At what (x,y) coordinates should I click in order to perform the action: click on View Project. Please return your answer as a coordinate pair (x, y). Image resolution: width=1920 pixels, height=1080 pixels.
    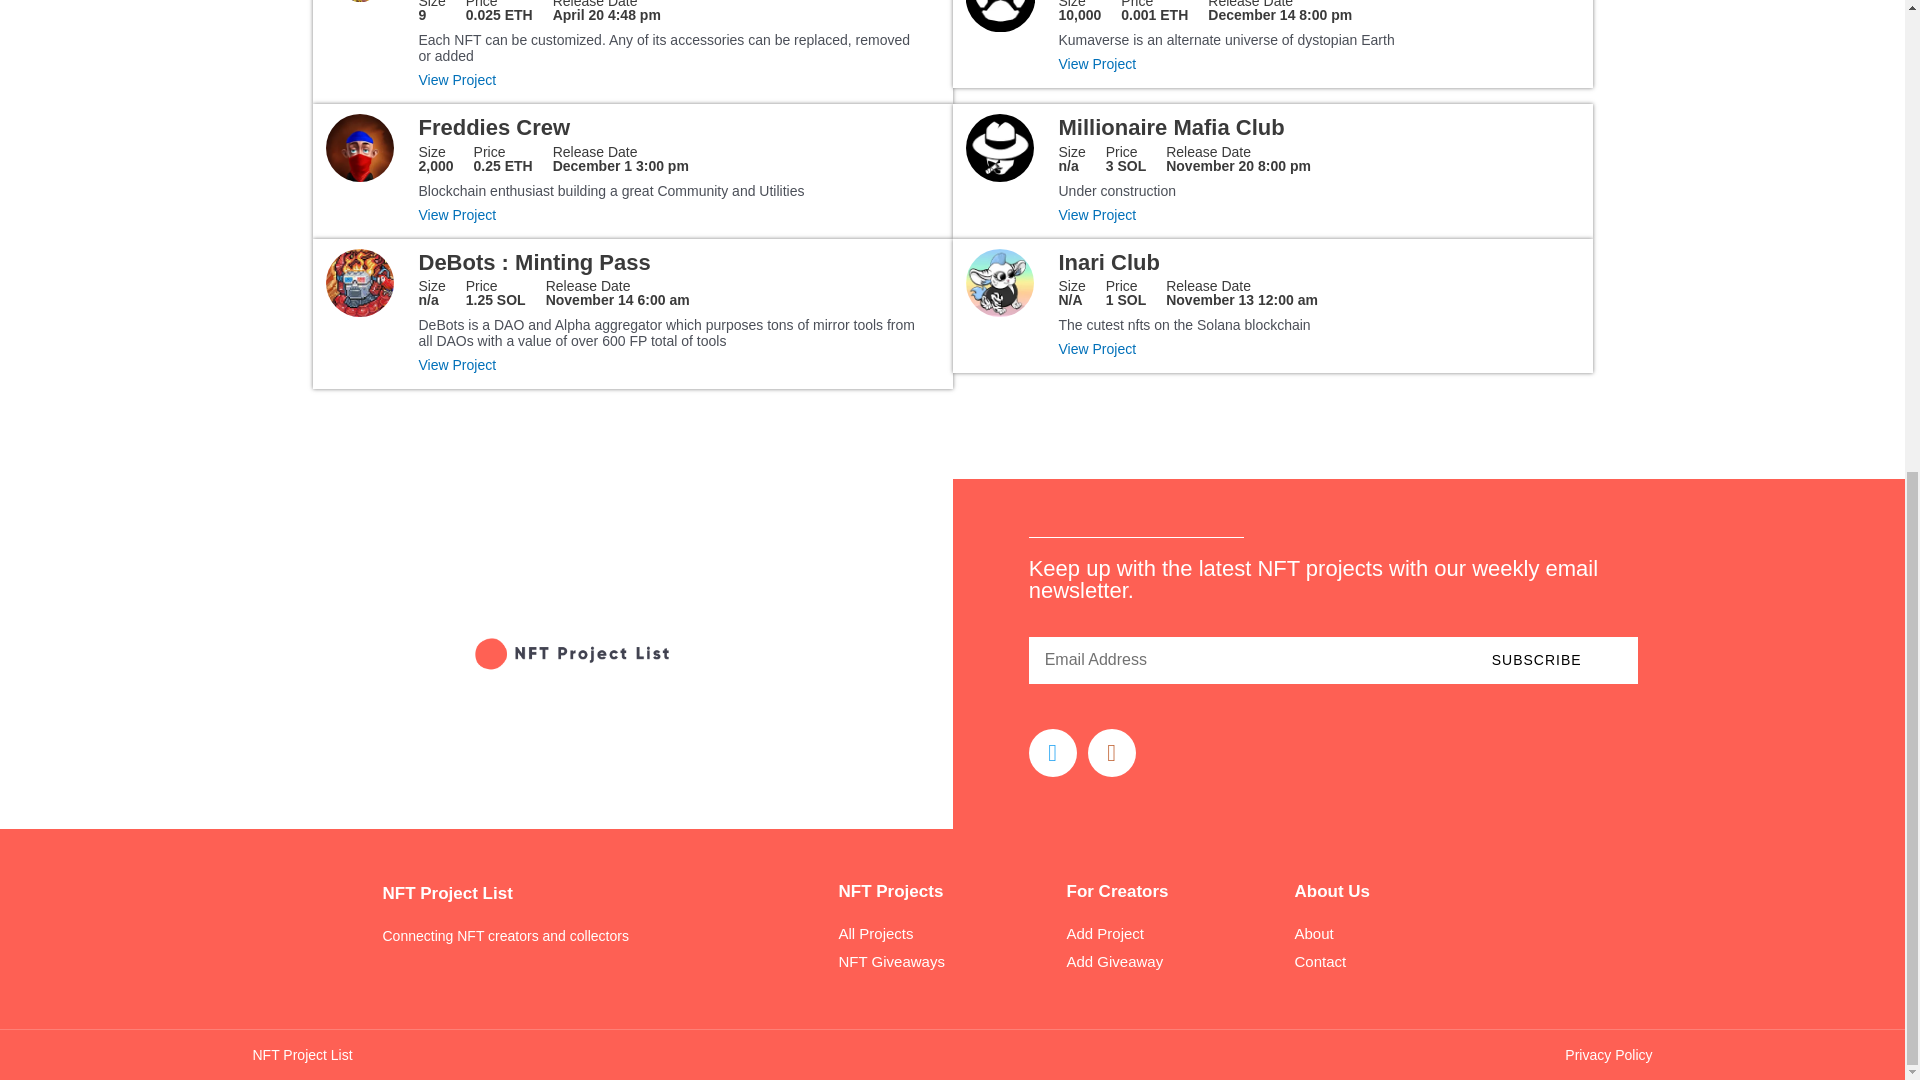
    Looking at the image, I should click on (494, 127).